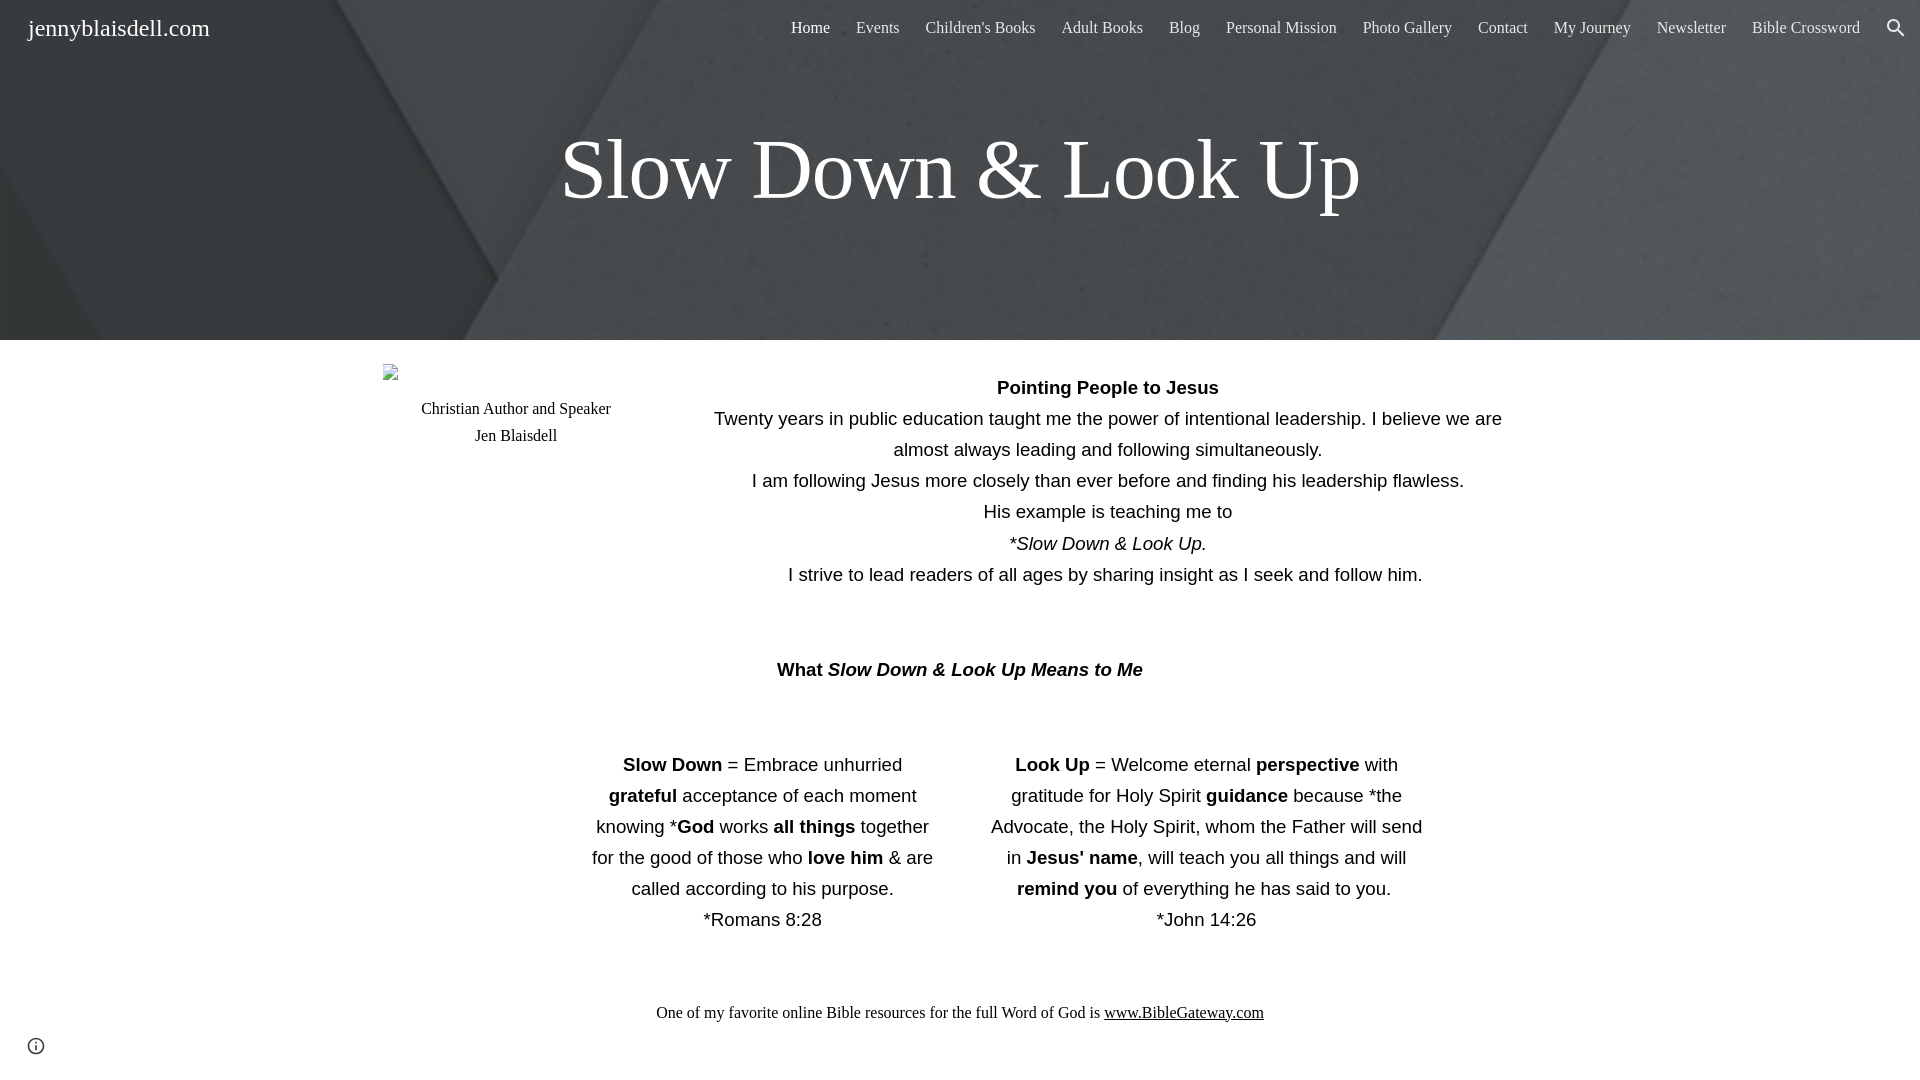 This screenshot has width=1920, height=1080. Describe the element at coordinates (1281, 28) in the screenshot. I see `Personal Mission` at that location.